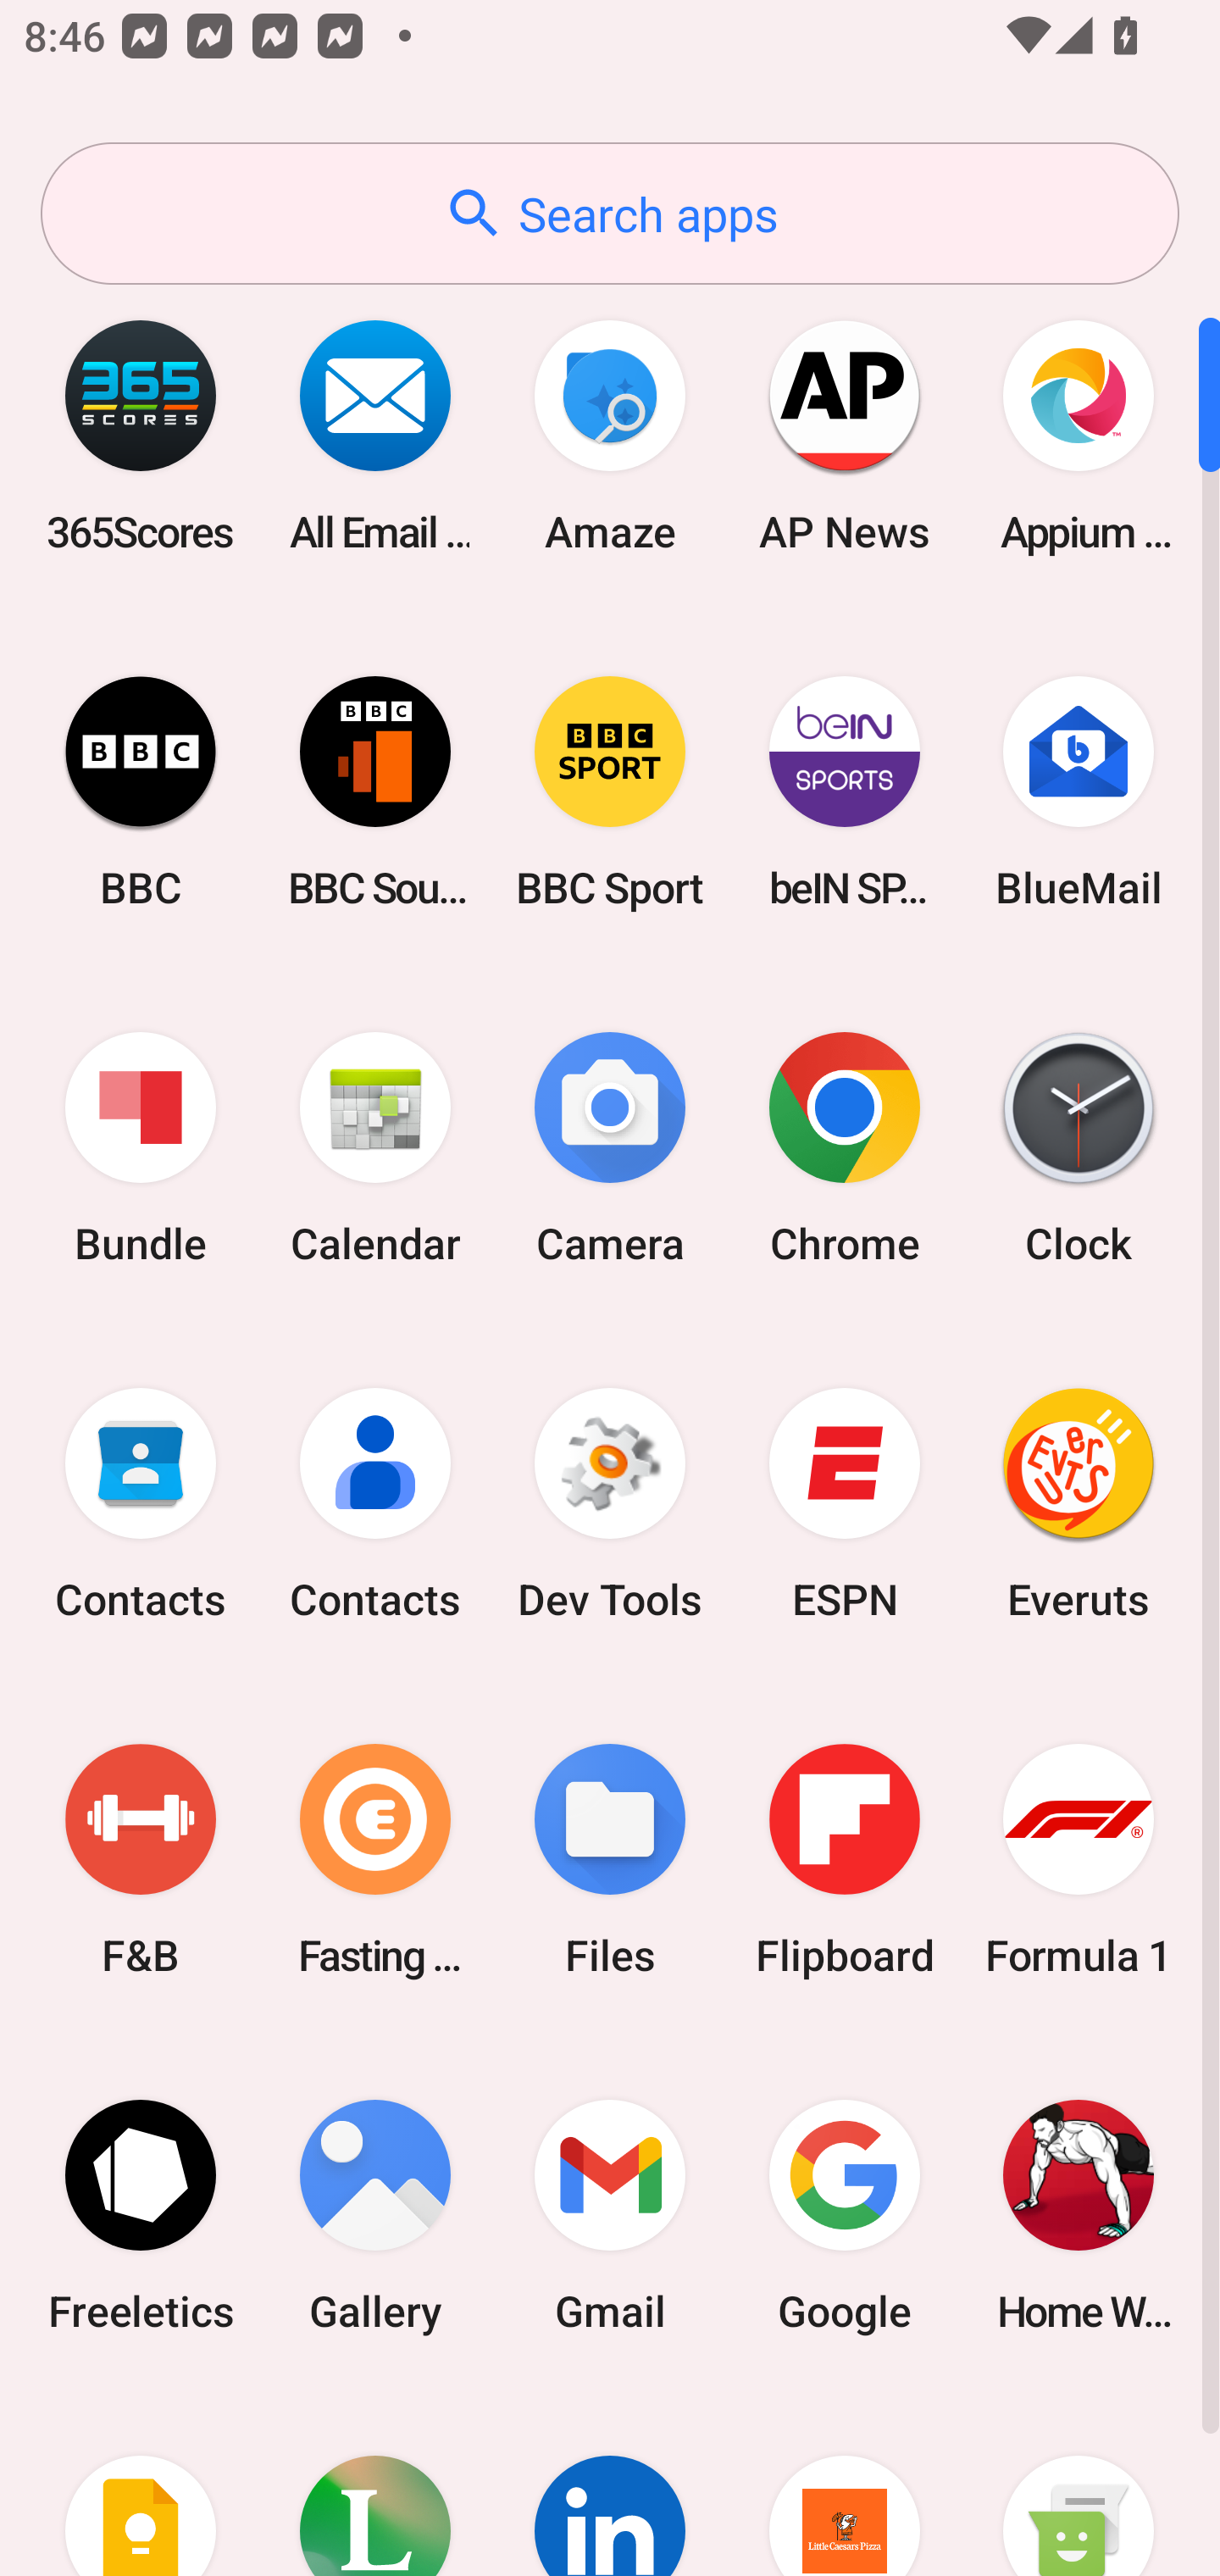  What do you see at coordinates (610, 791) in the screenshot?
I see `BBC Sport` at bounding box center [610, 791].